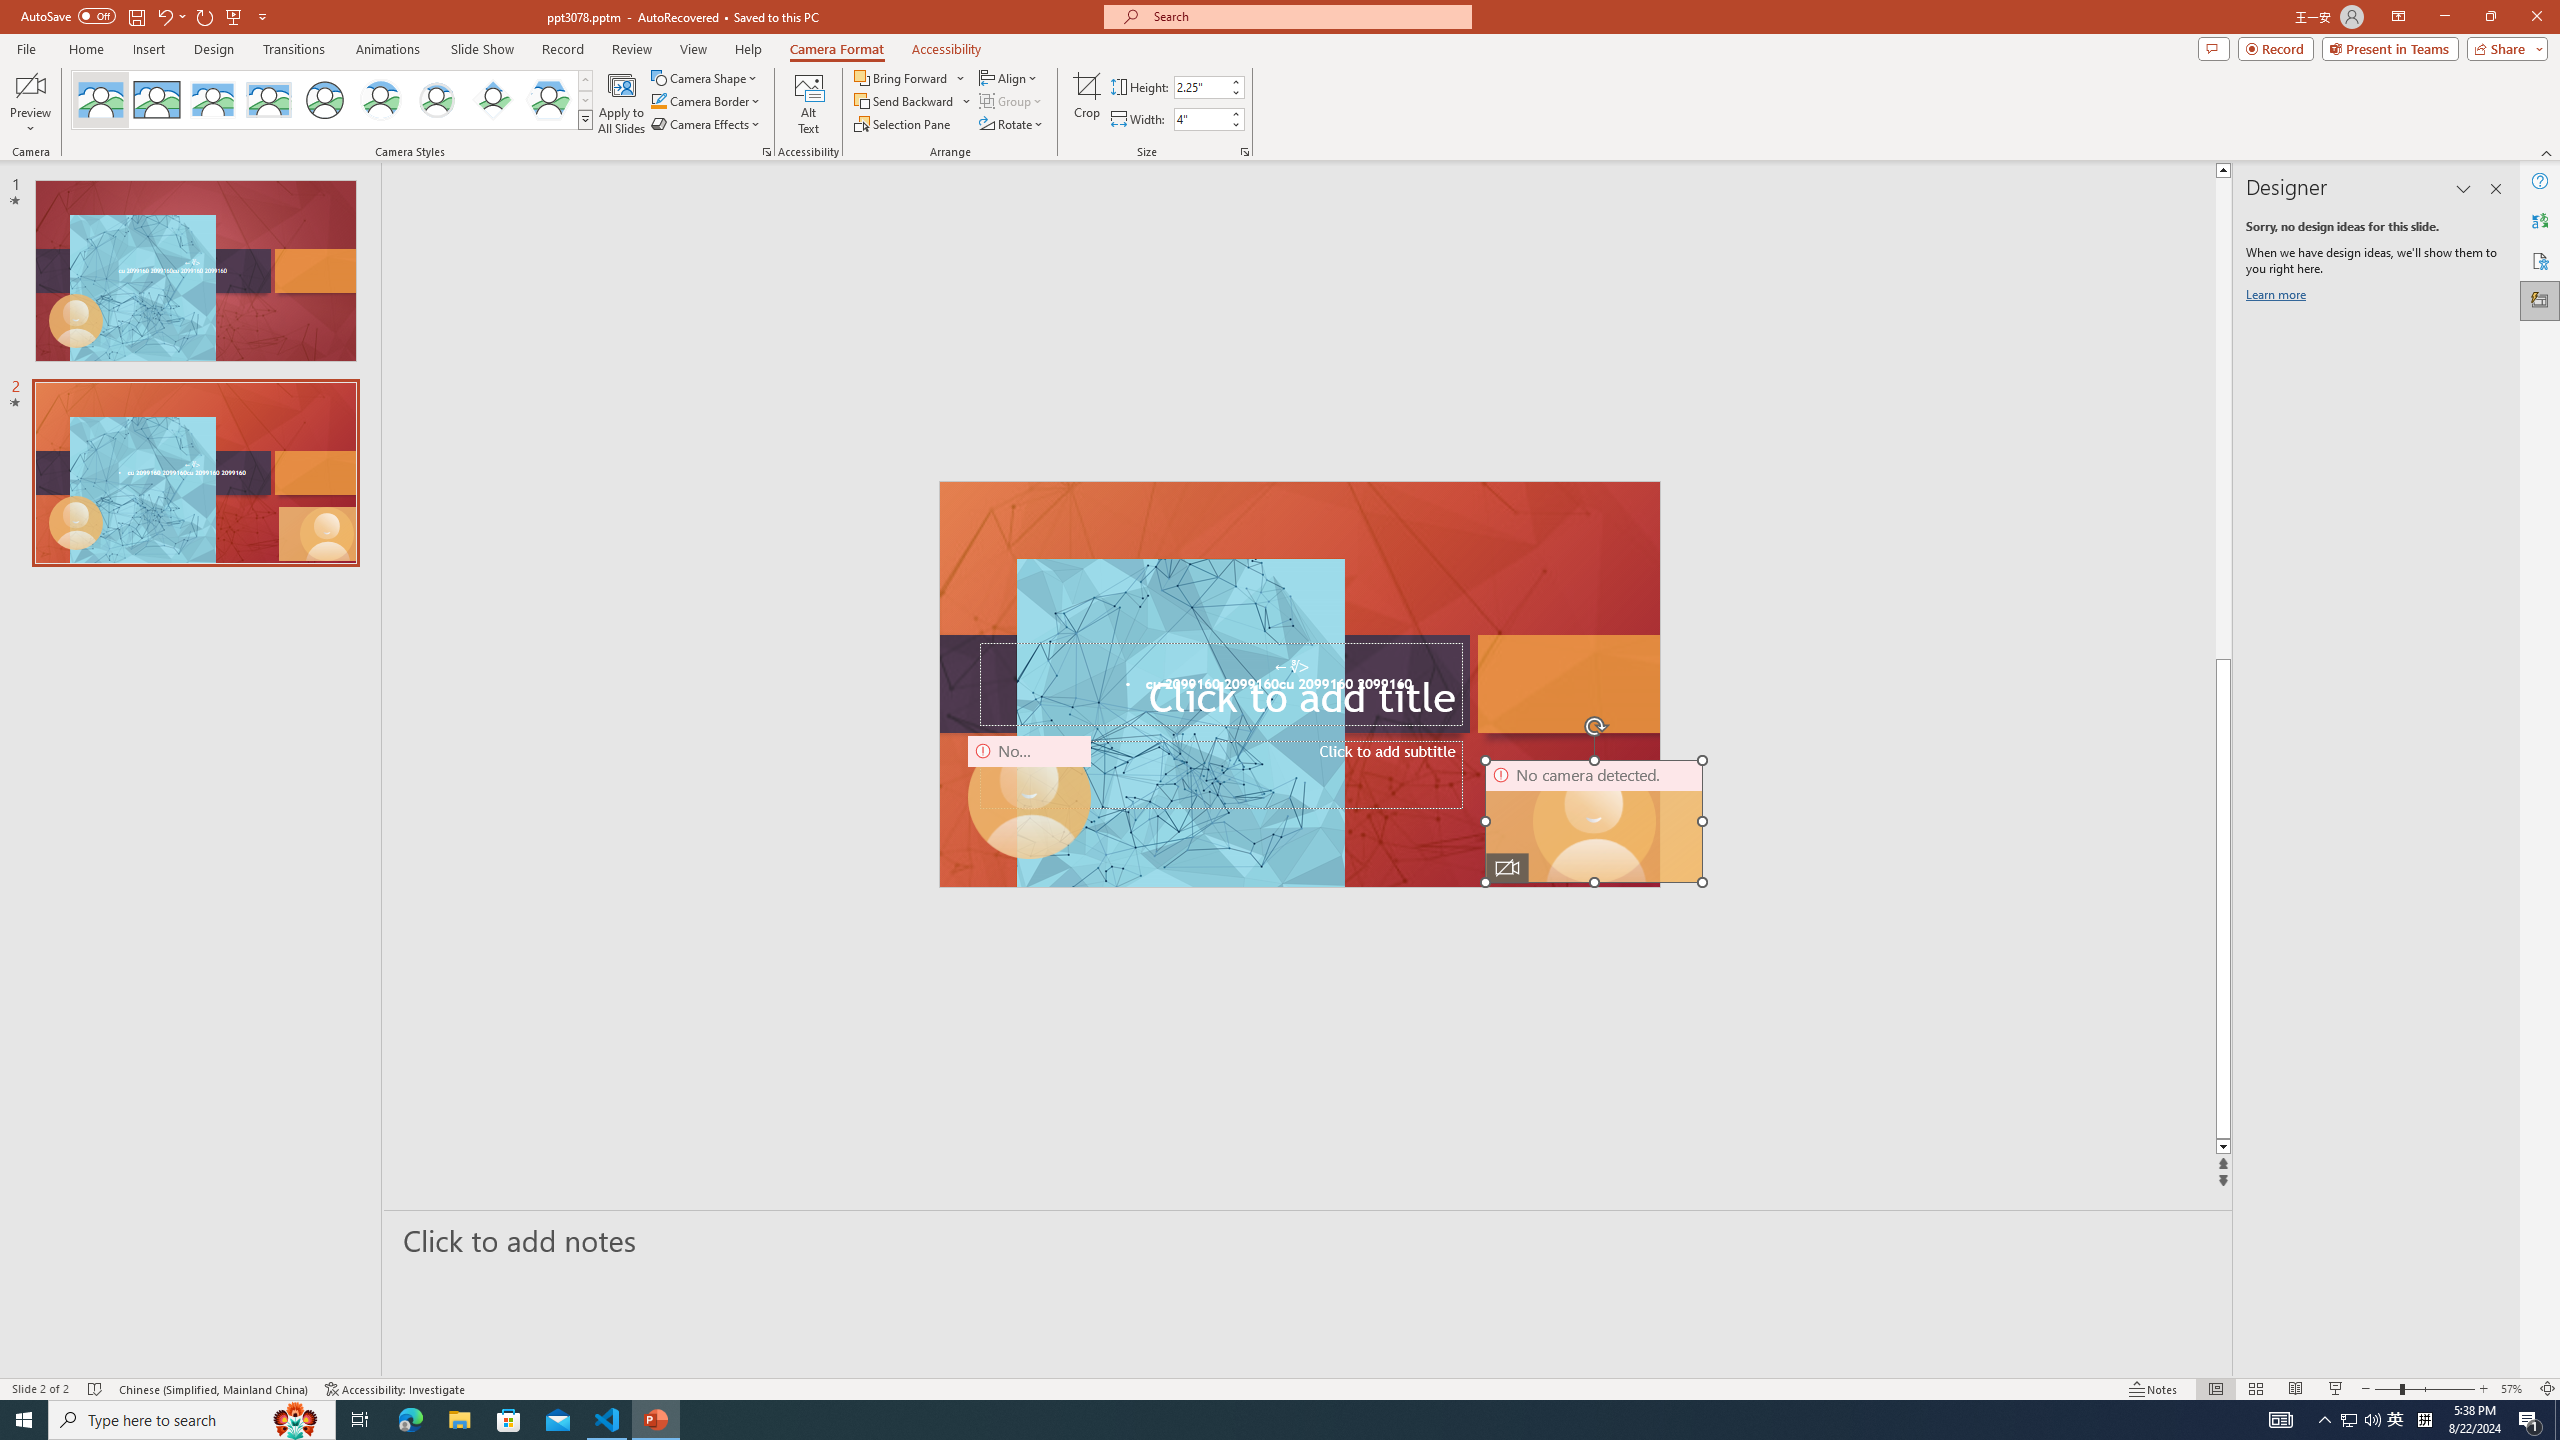  What do you see at coordinates (2278, 298) in the screenshot?
I see `Learn more` at bounding box center [2278, 298].